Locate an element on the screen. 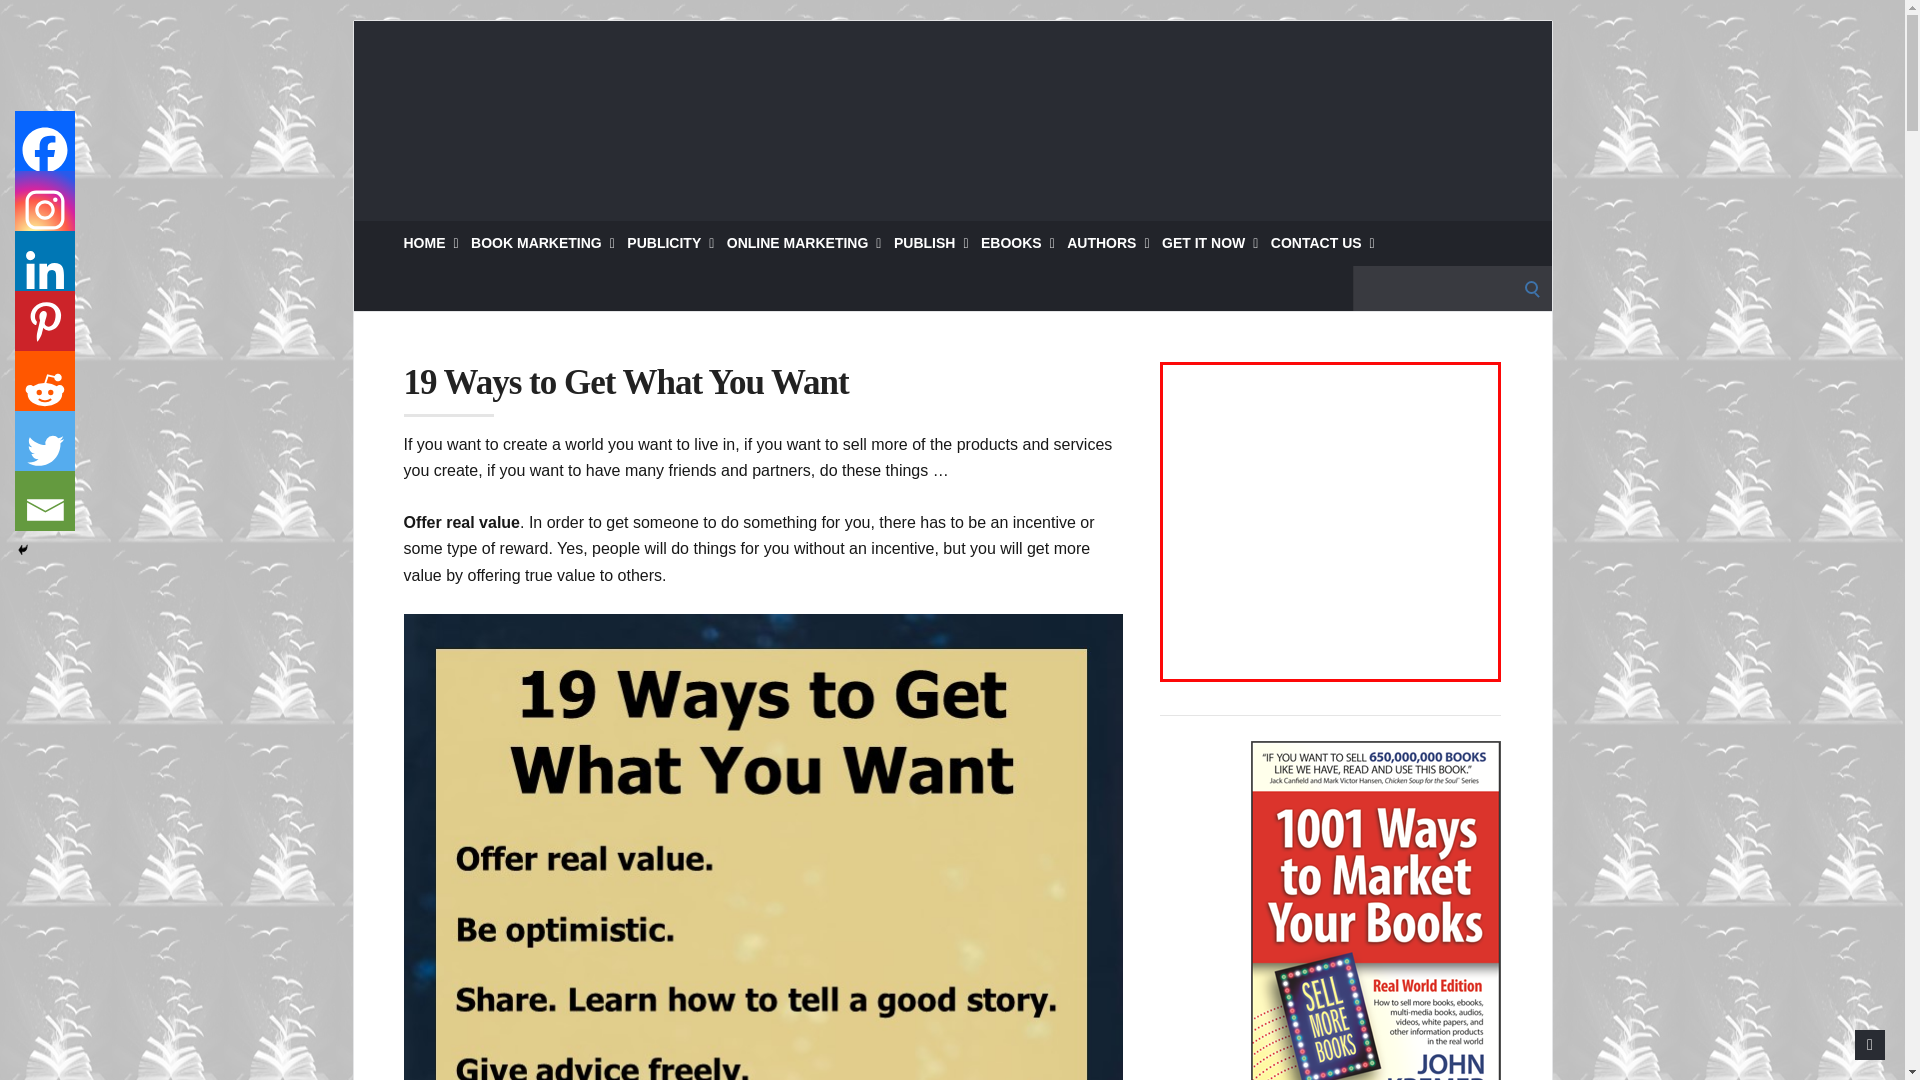  BOOK MARKETING is located at coordinates (542, 243).